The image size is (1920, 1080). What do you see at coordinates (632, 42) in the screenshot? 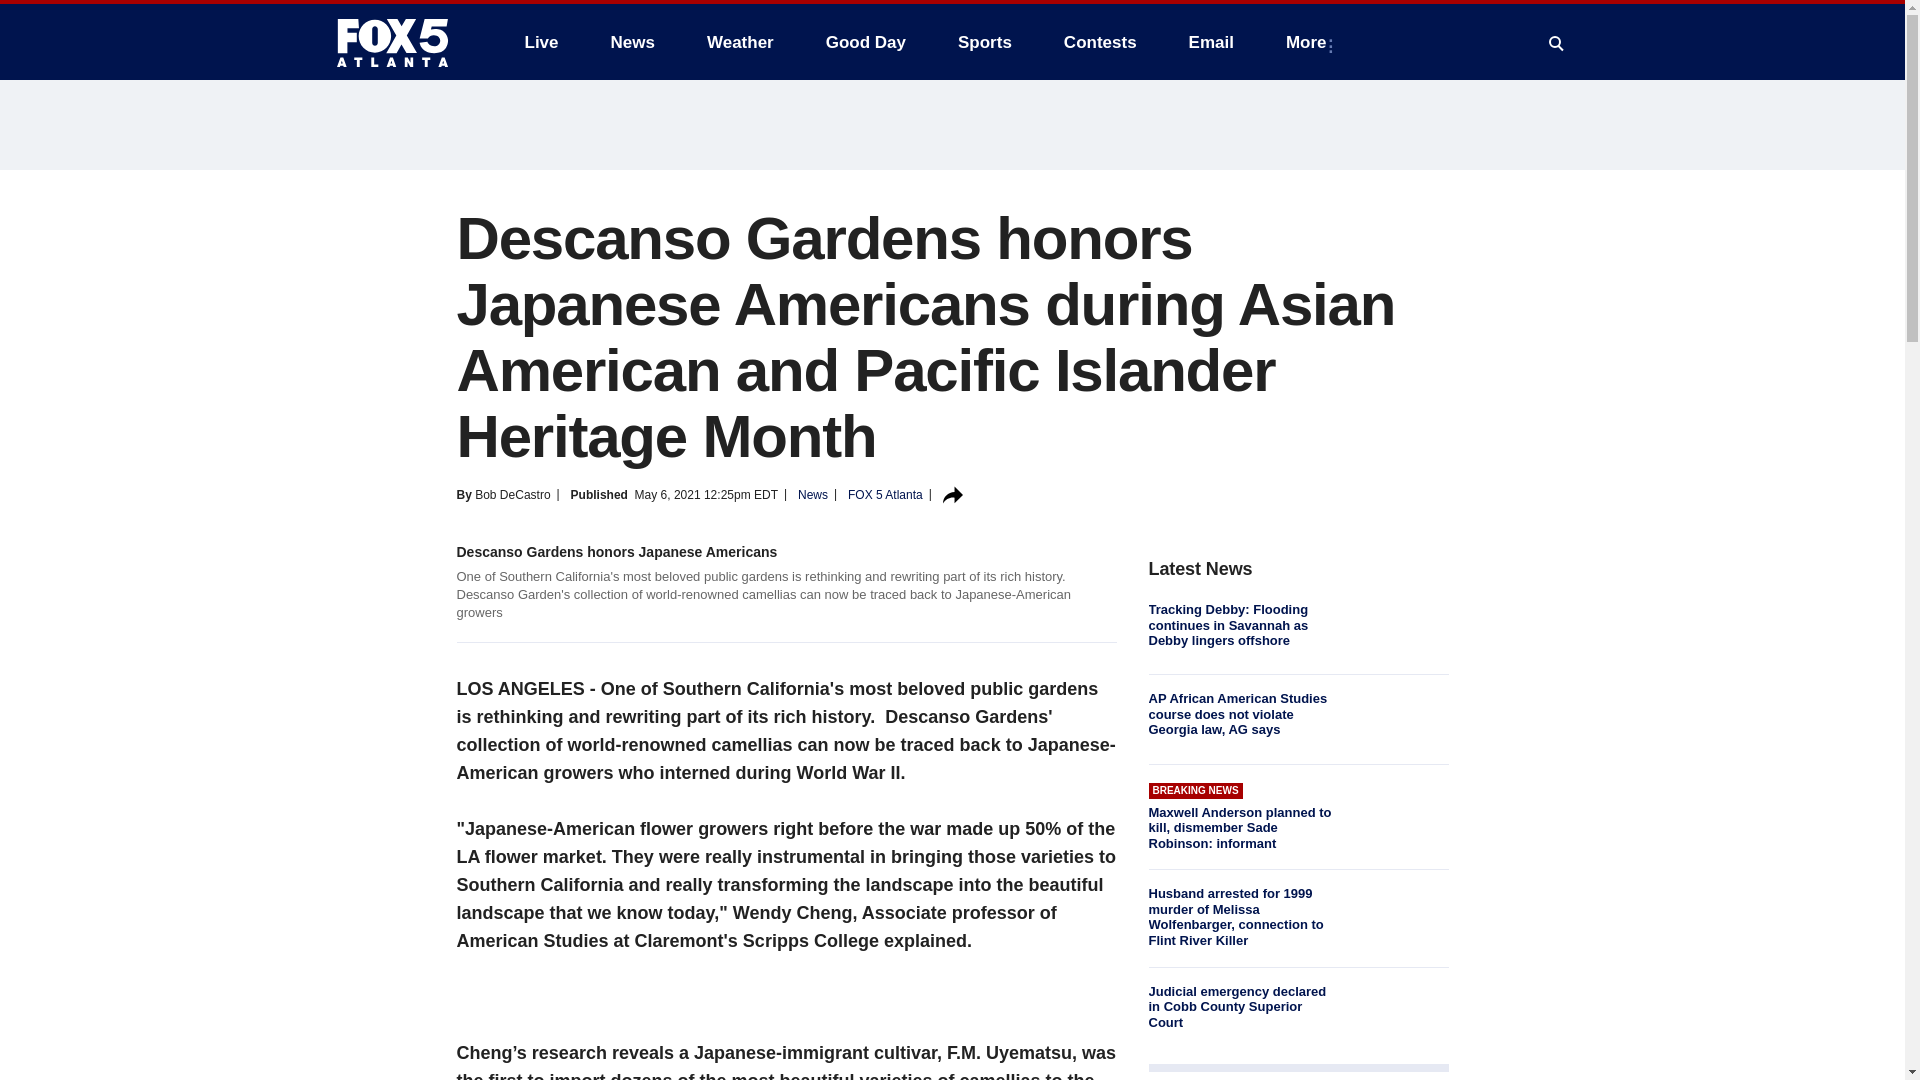
I see `News` at bounding box center [632, 42].